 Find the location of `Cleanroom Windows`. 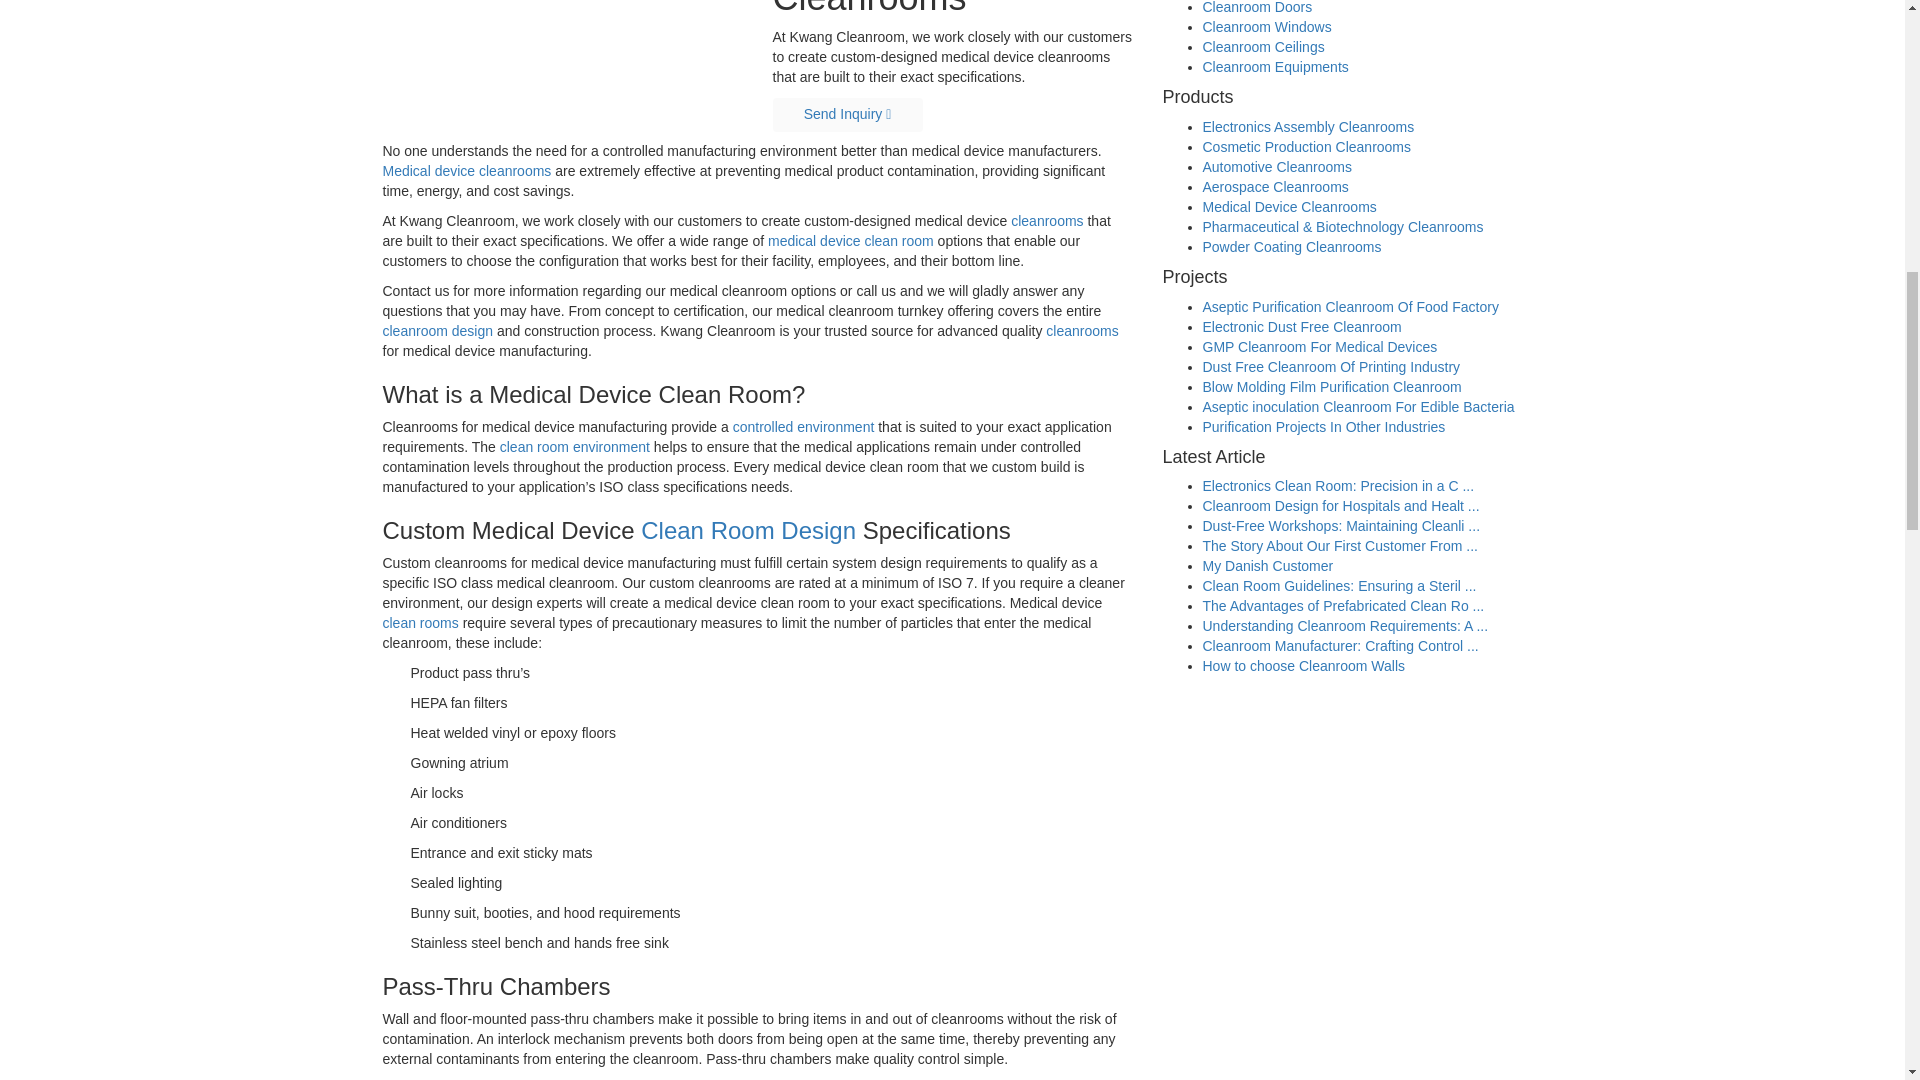

Cleanroom Windows is located at coordinates (1266, 26).